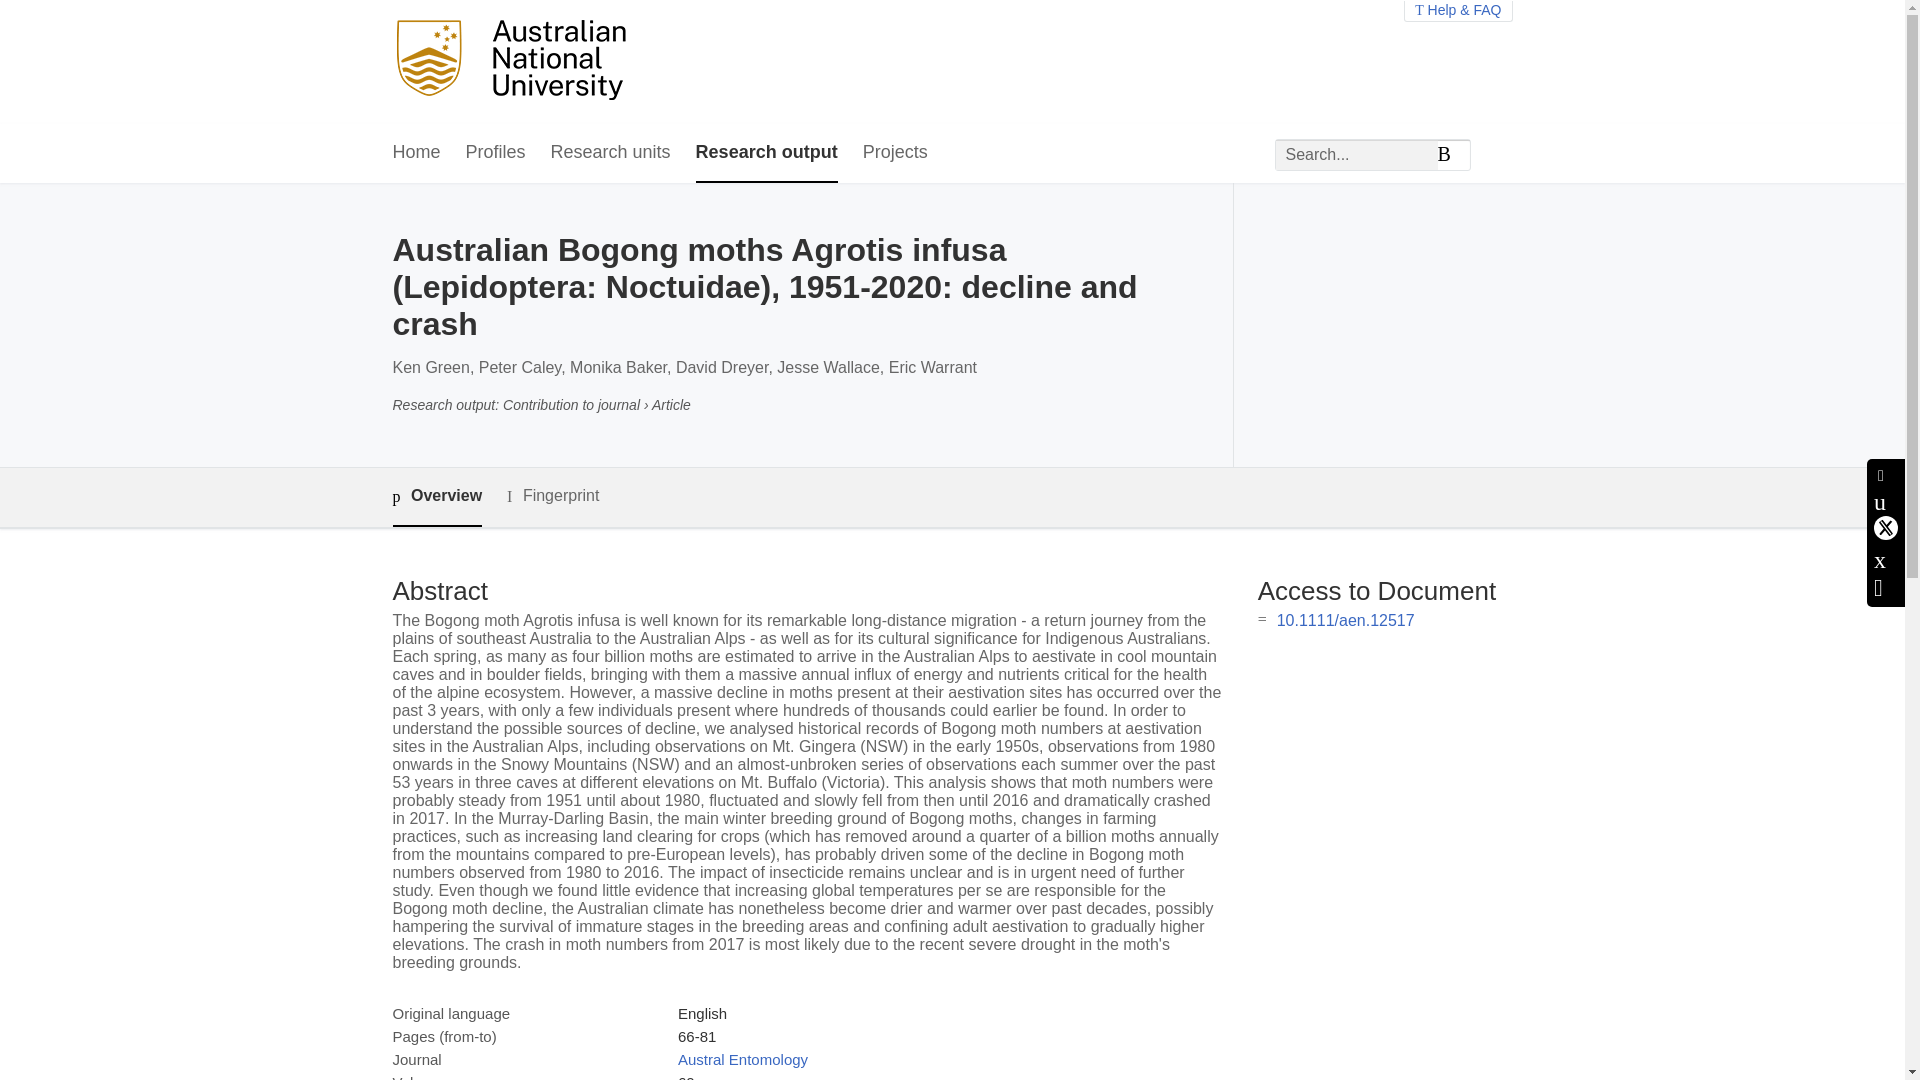  I want to click on Research units, so click(610, 153).